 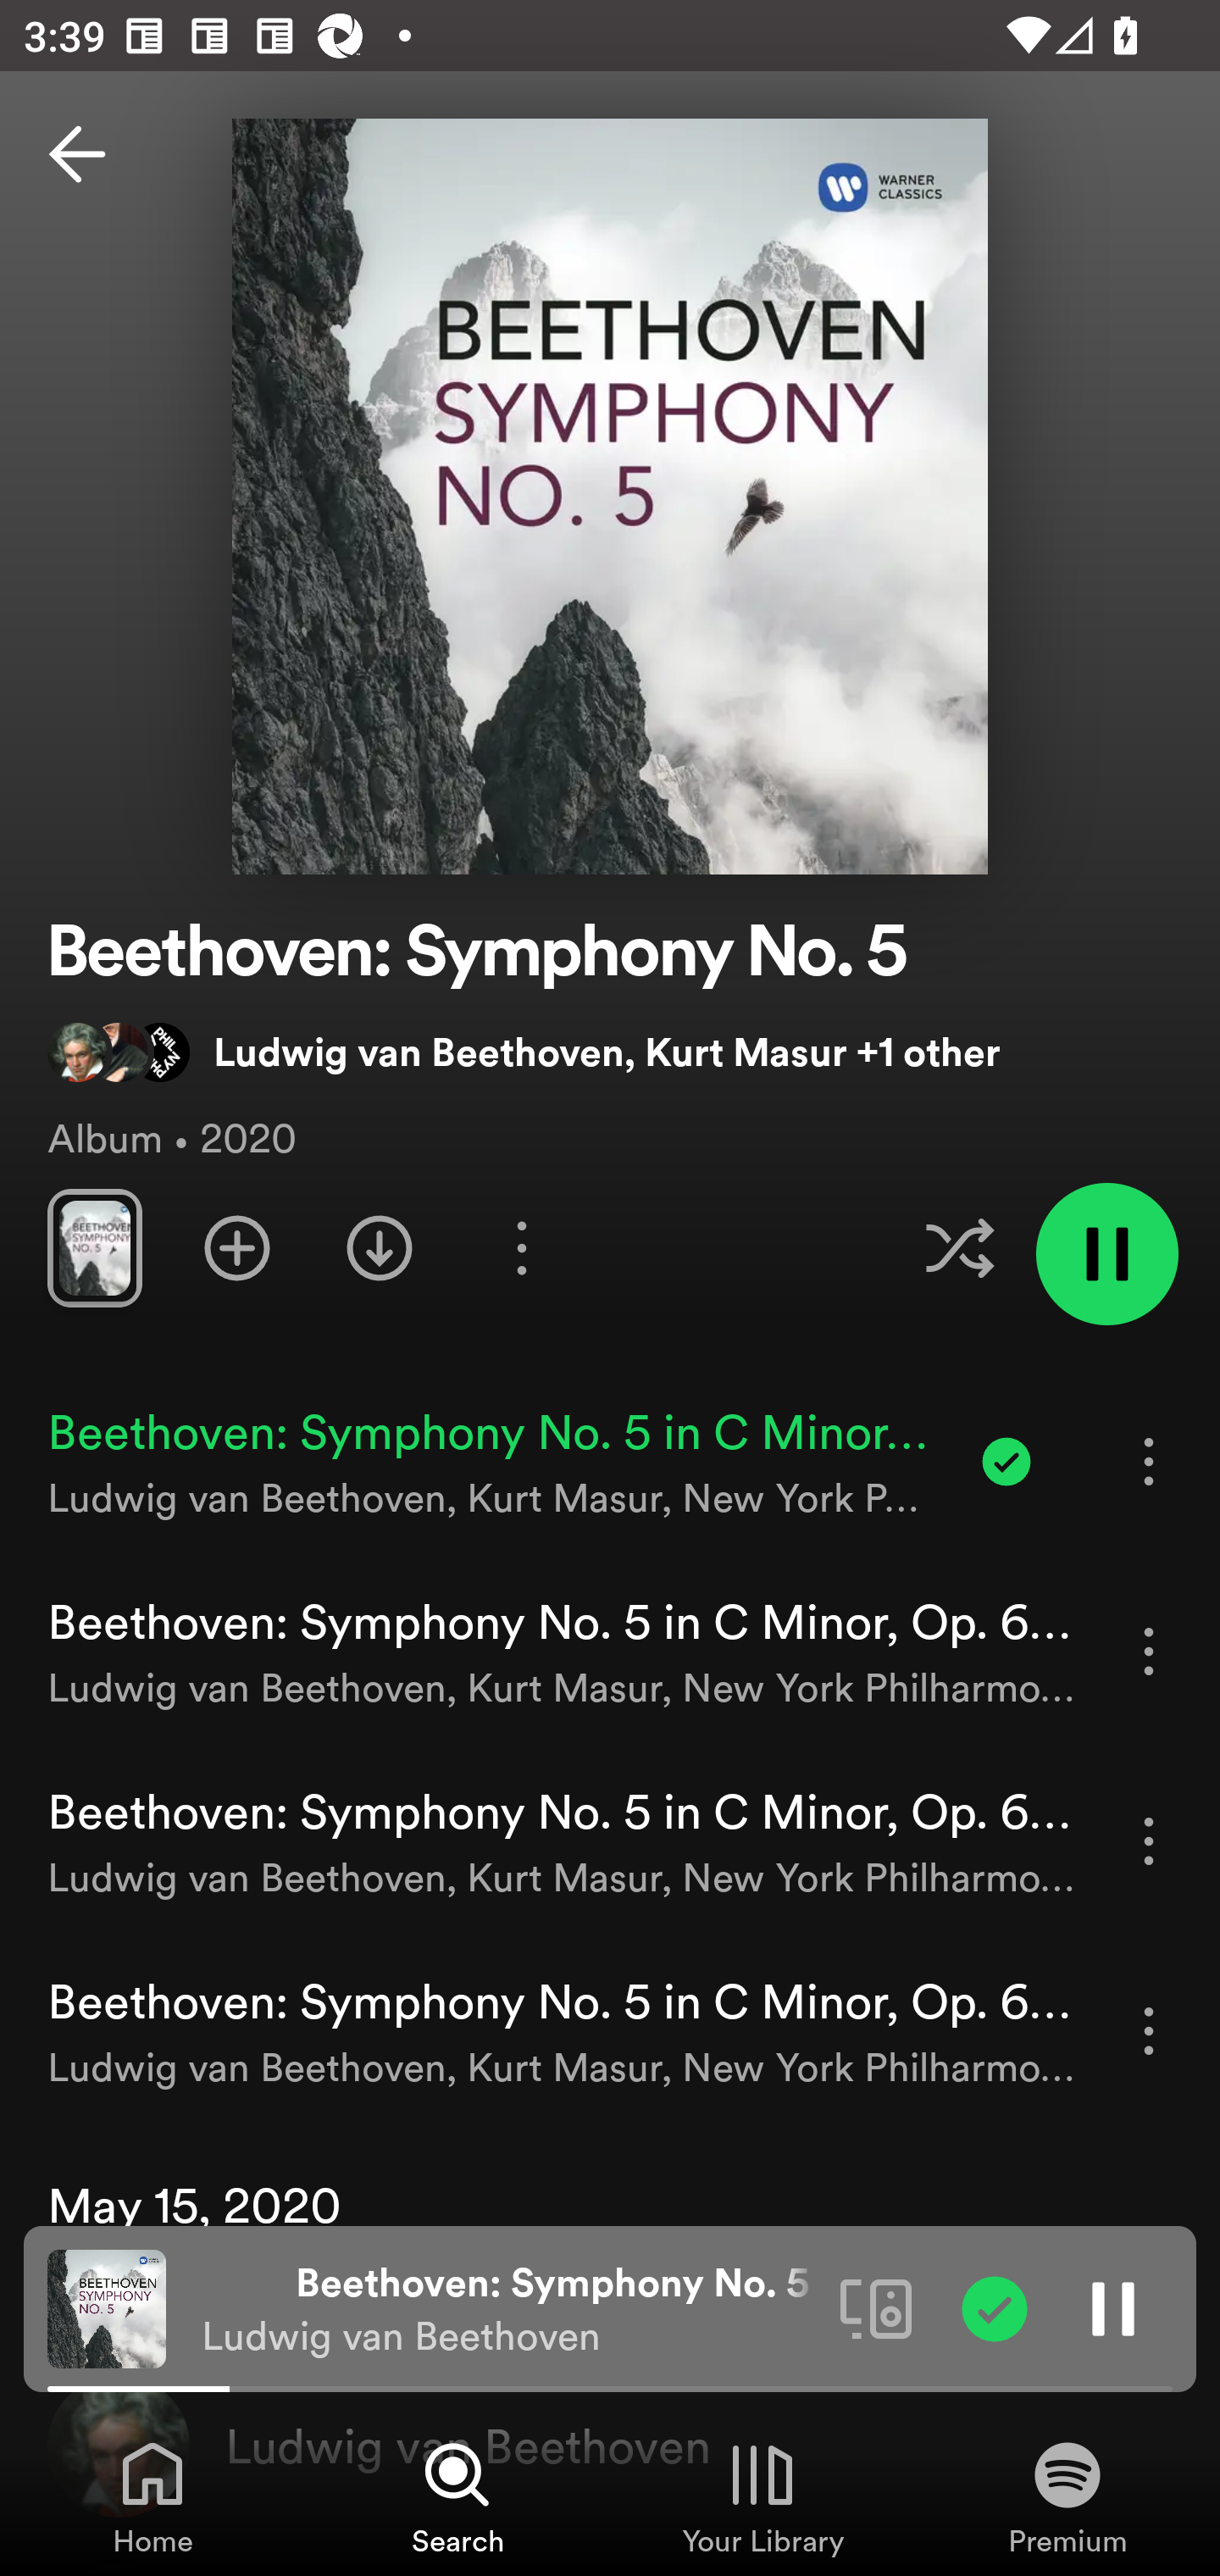 I want to click on Your Library, Tab 3 of 4 Your Library Your Library, so click(x=762, y=2496).